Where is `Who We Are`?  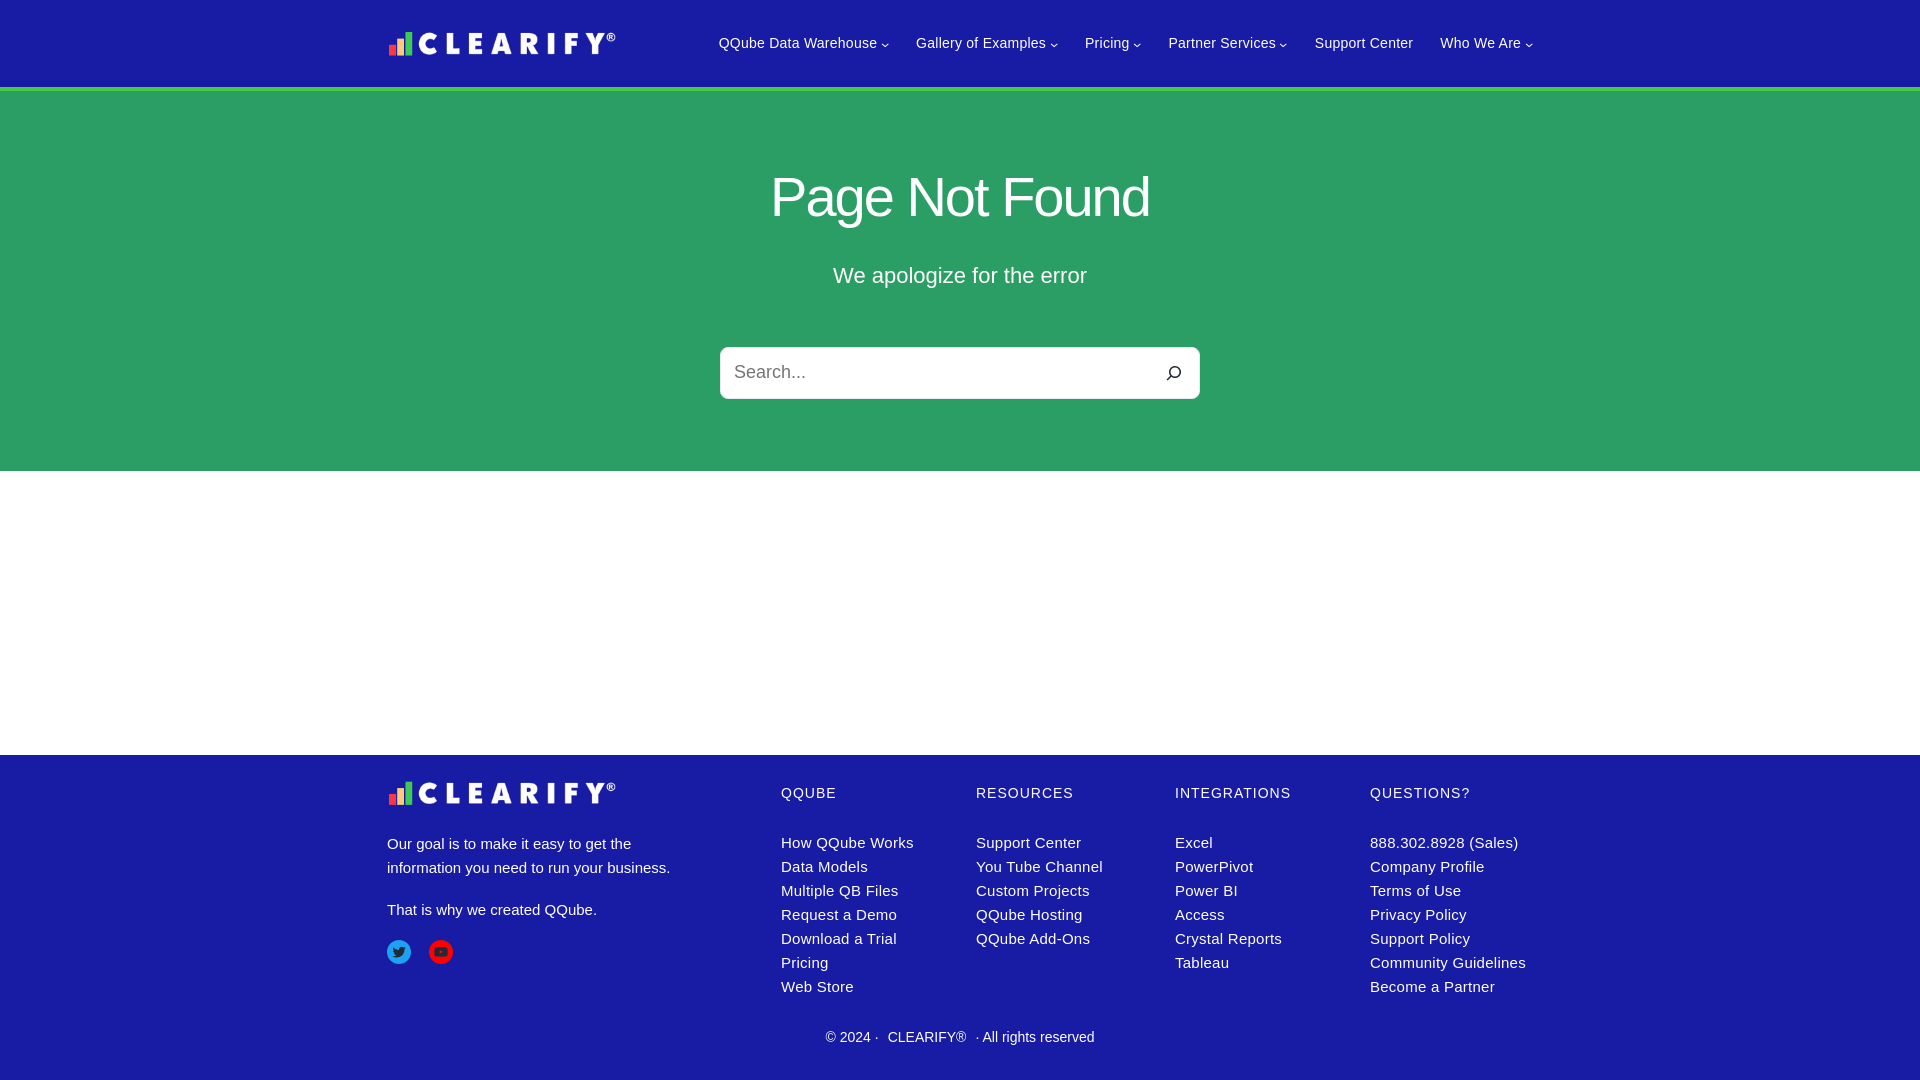
Who We Are is located at coordinates (1480, 43).